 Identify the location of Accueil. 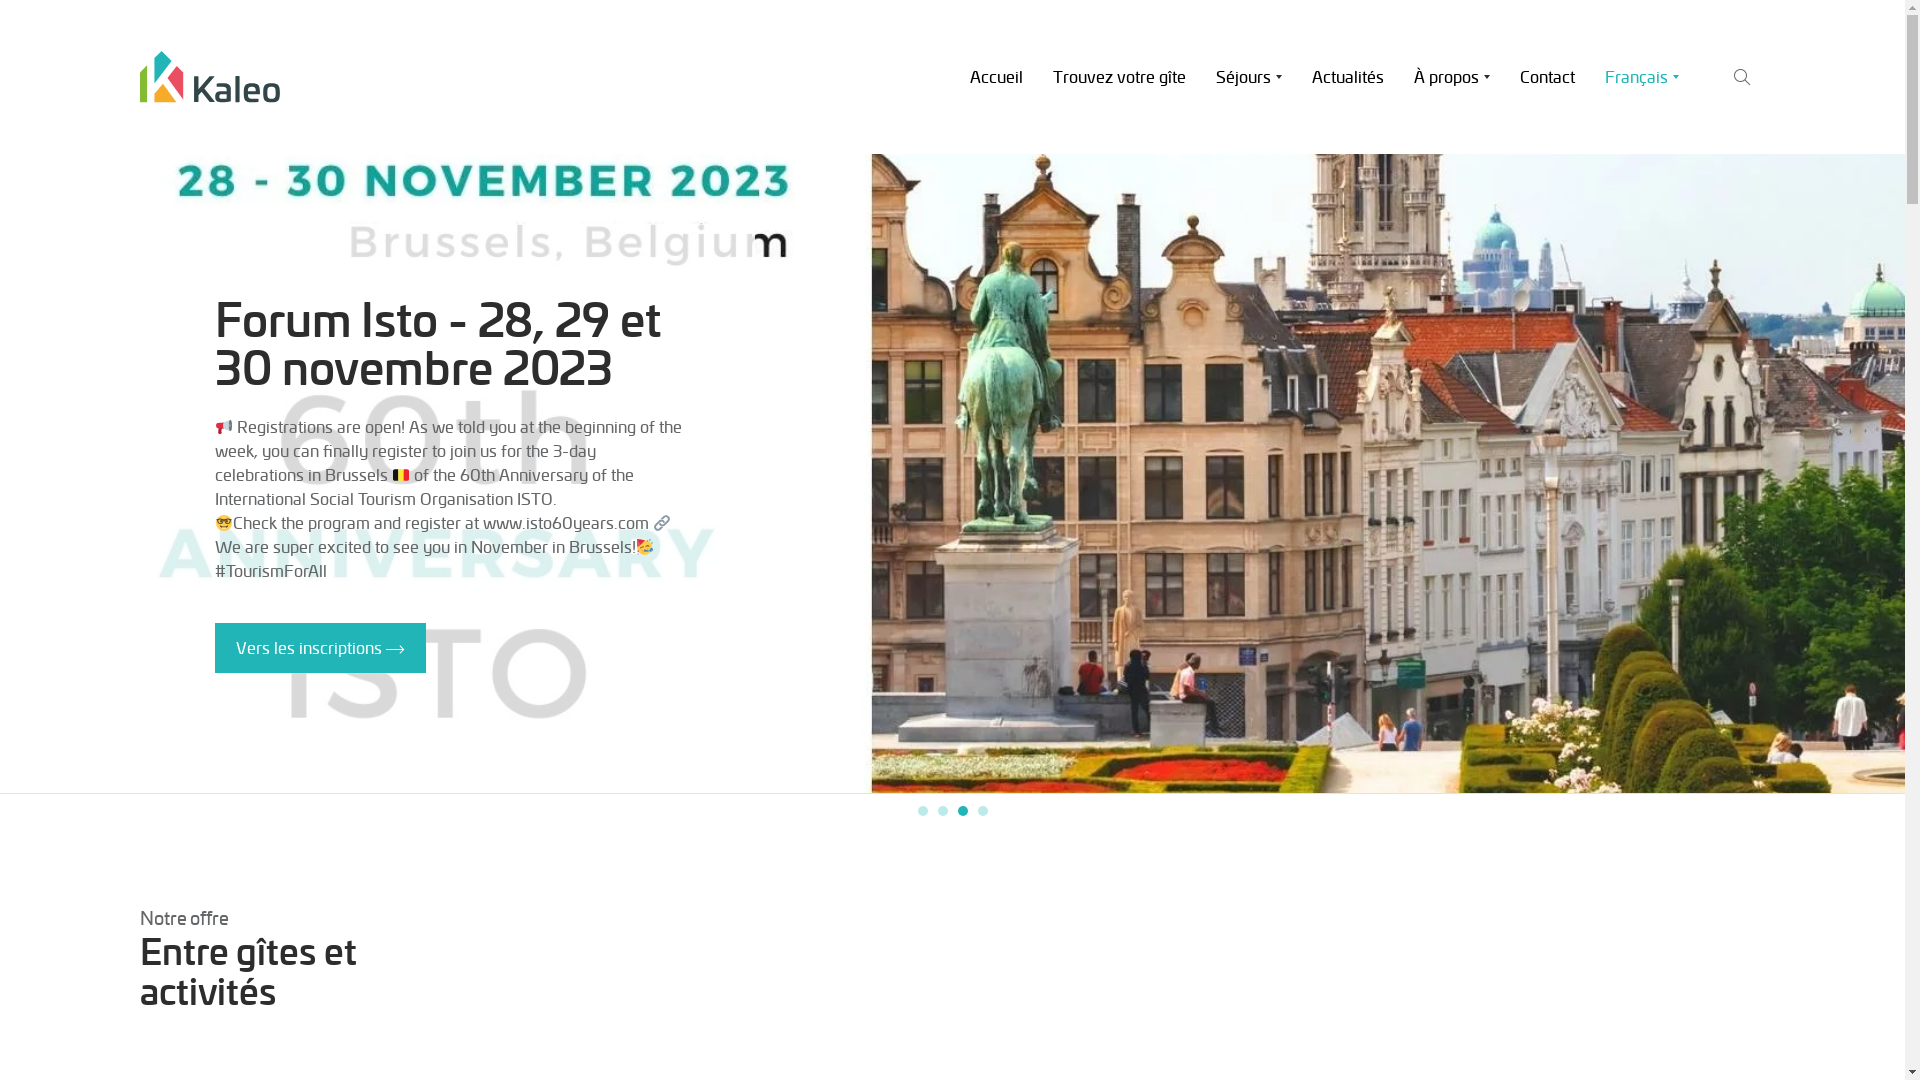
(996, 76).